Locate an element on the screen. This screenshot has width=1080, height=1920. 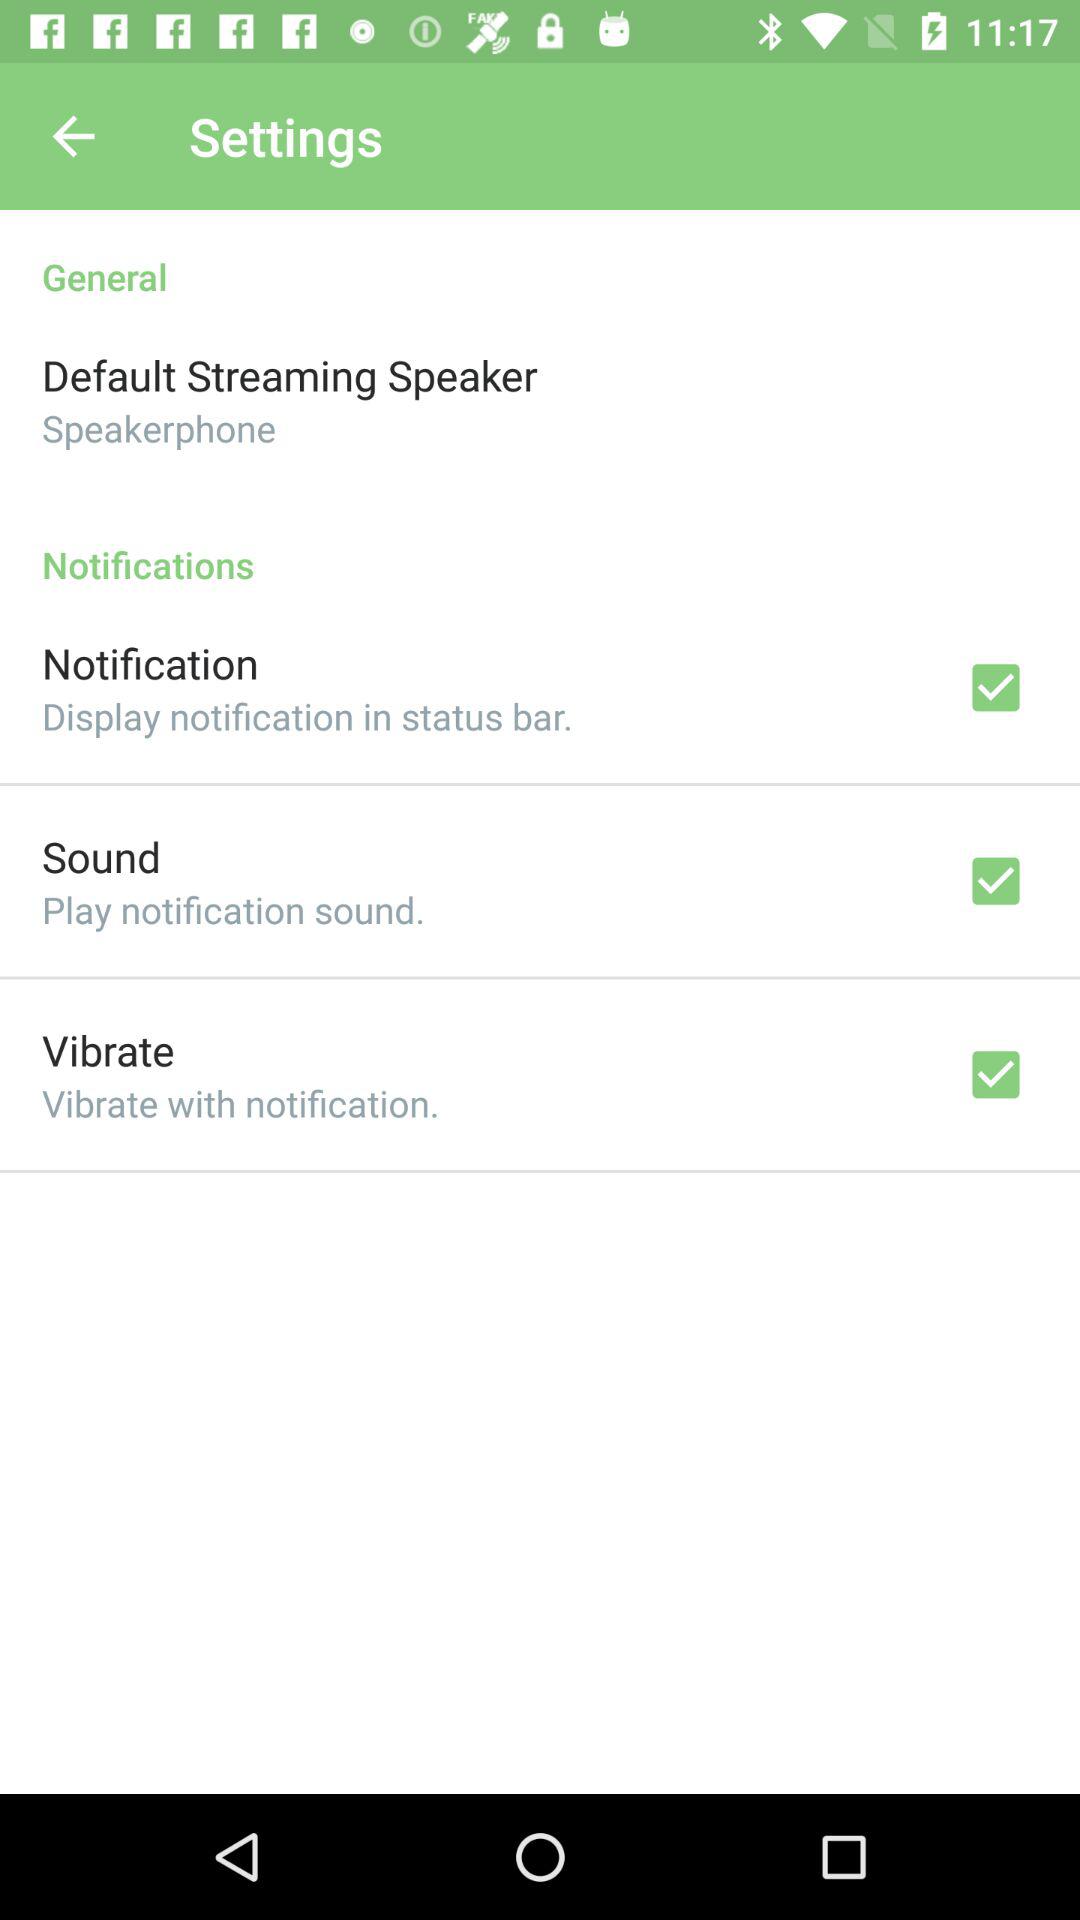
open icon above vibrate item is located at coordinates (234, 910).